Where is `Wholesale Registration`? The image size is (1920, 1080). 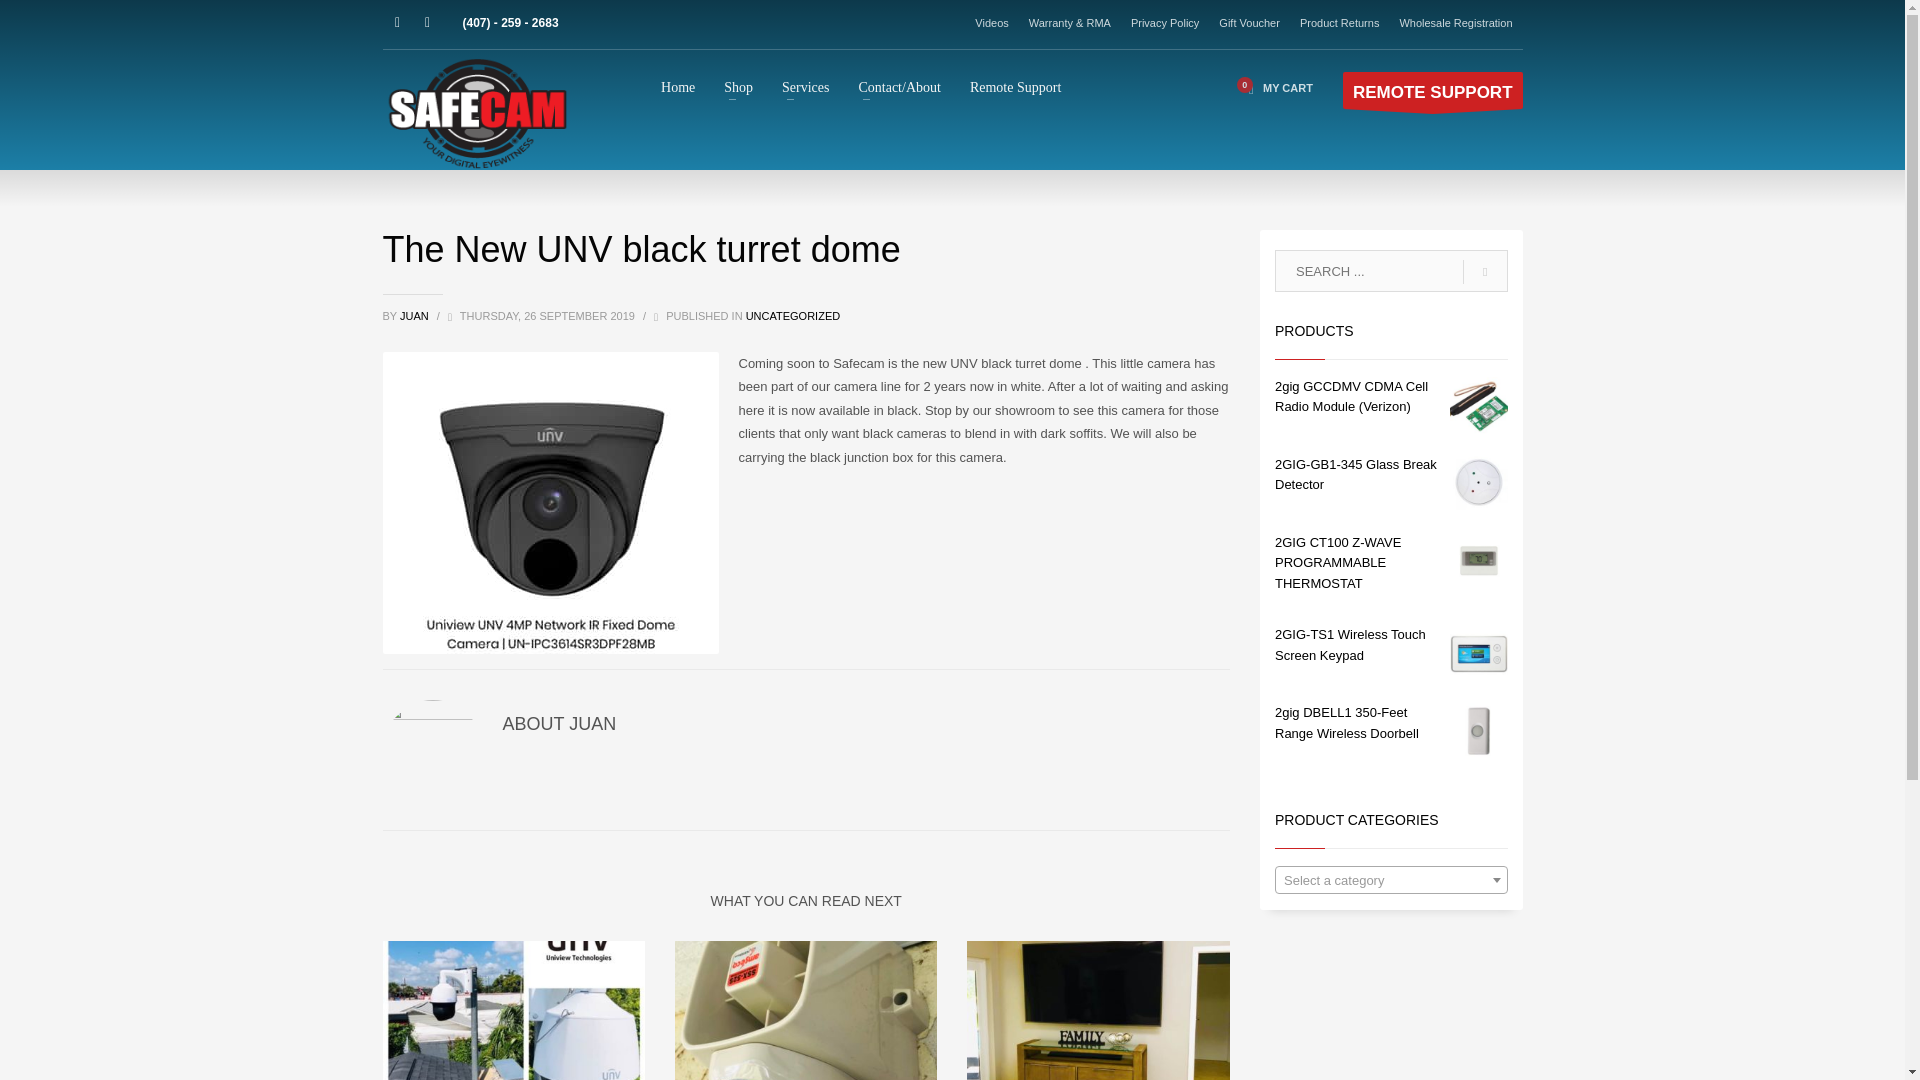 Wholesale Registration is located at coordinates (1456, 22).